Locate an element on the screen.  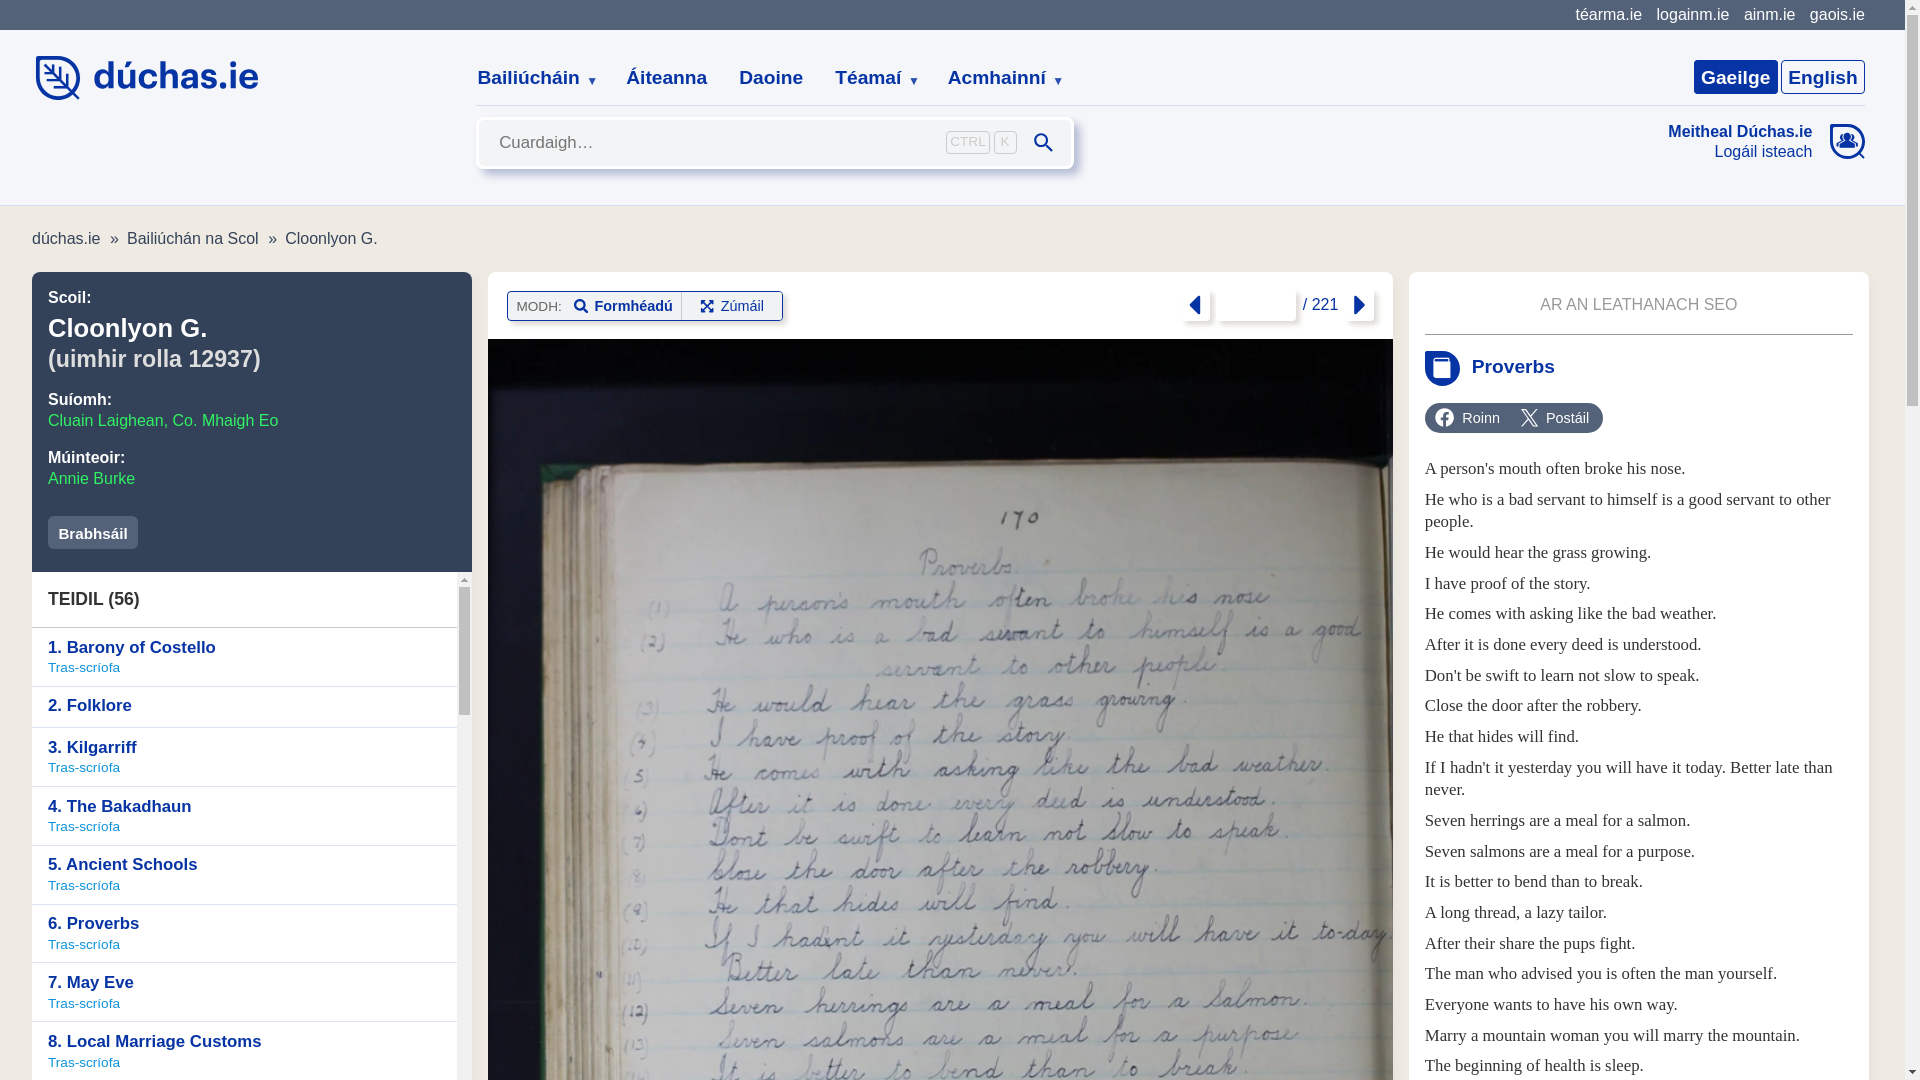
ainm.ie is located at coordinates (1769, 14).